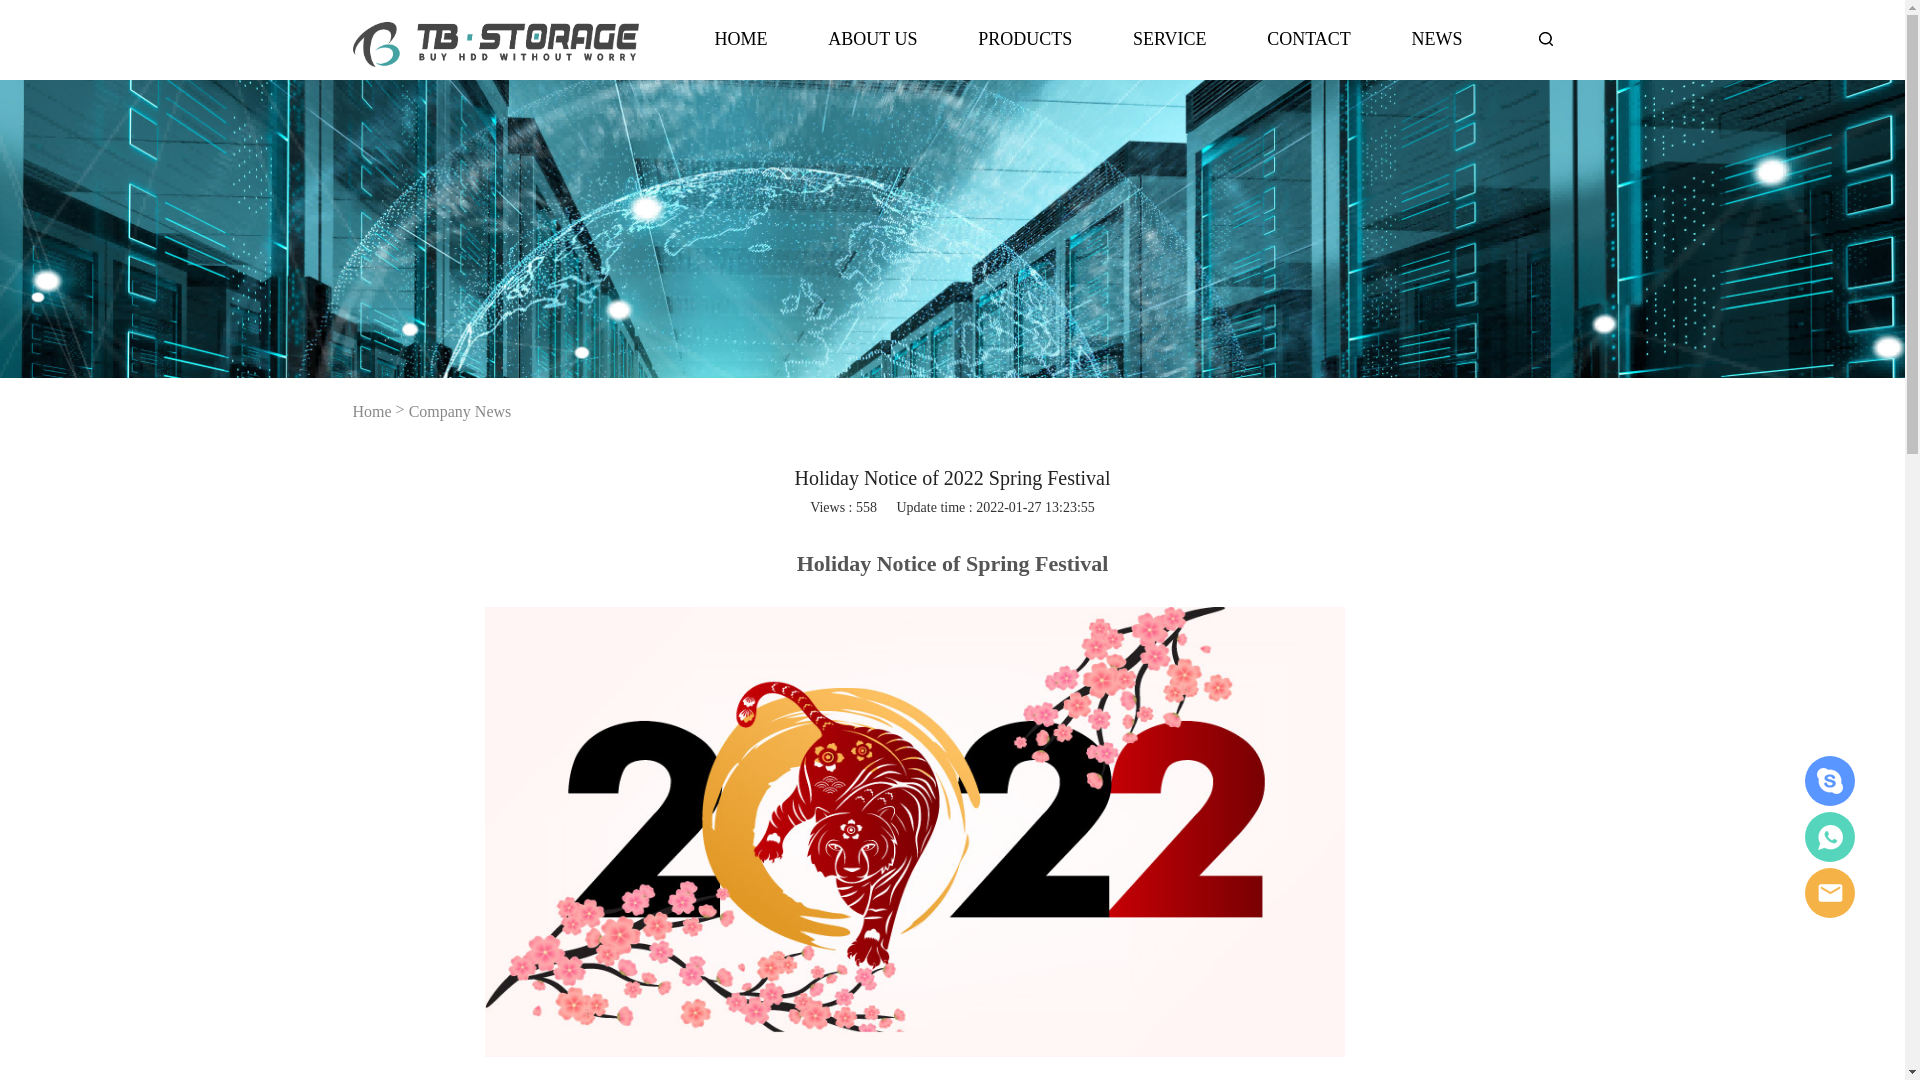  What do you see at coordinates (1170, 50) in the screenshot?
I see `Service` at bounding box center [1170, 50].